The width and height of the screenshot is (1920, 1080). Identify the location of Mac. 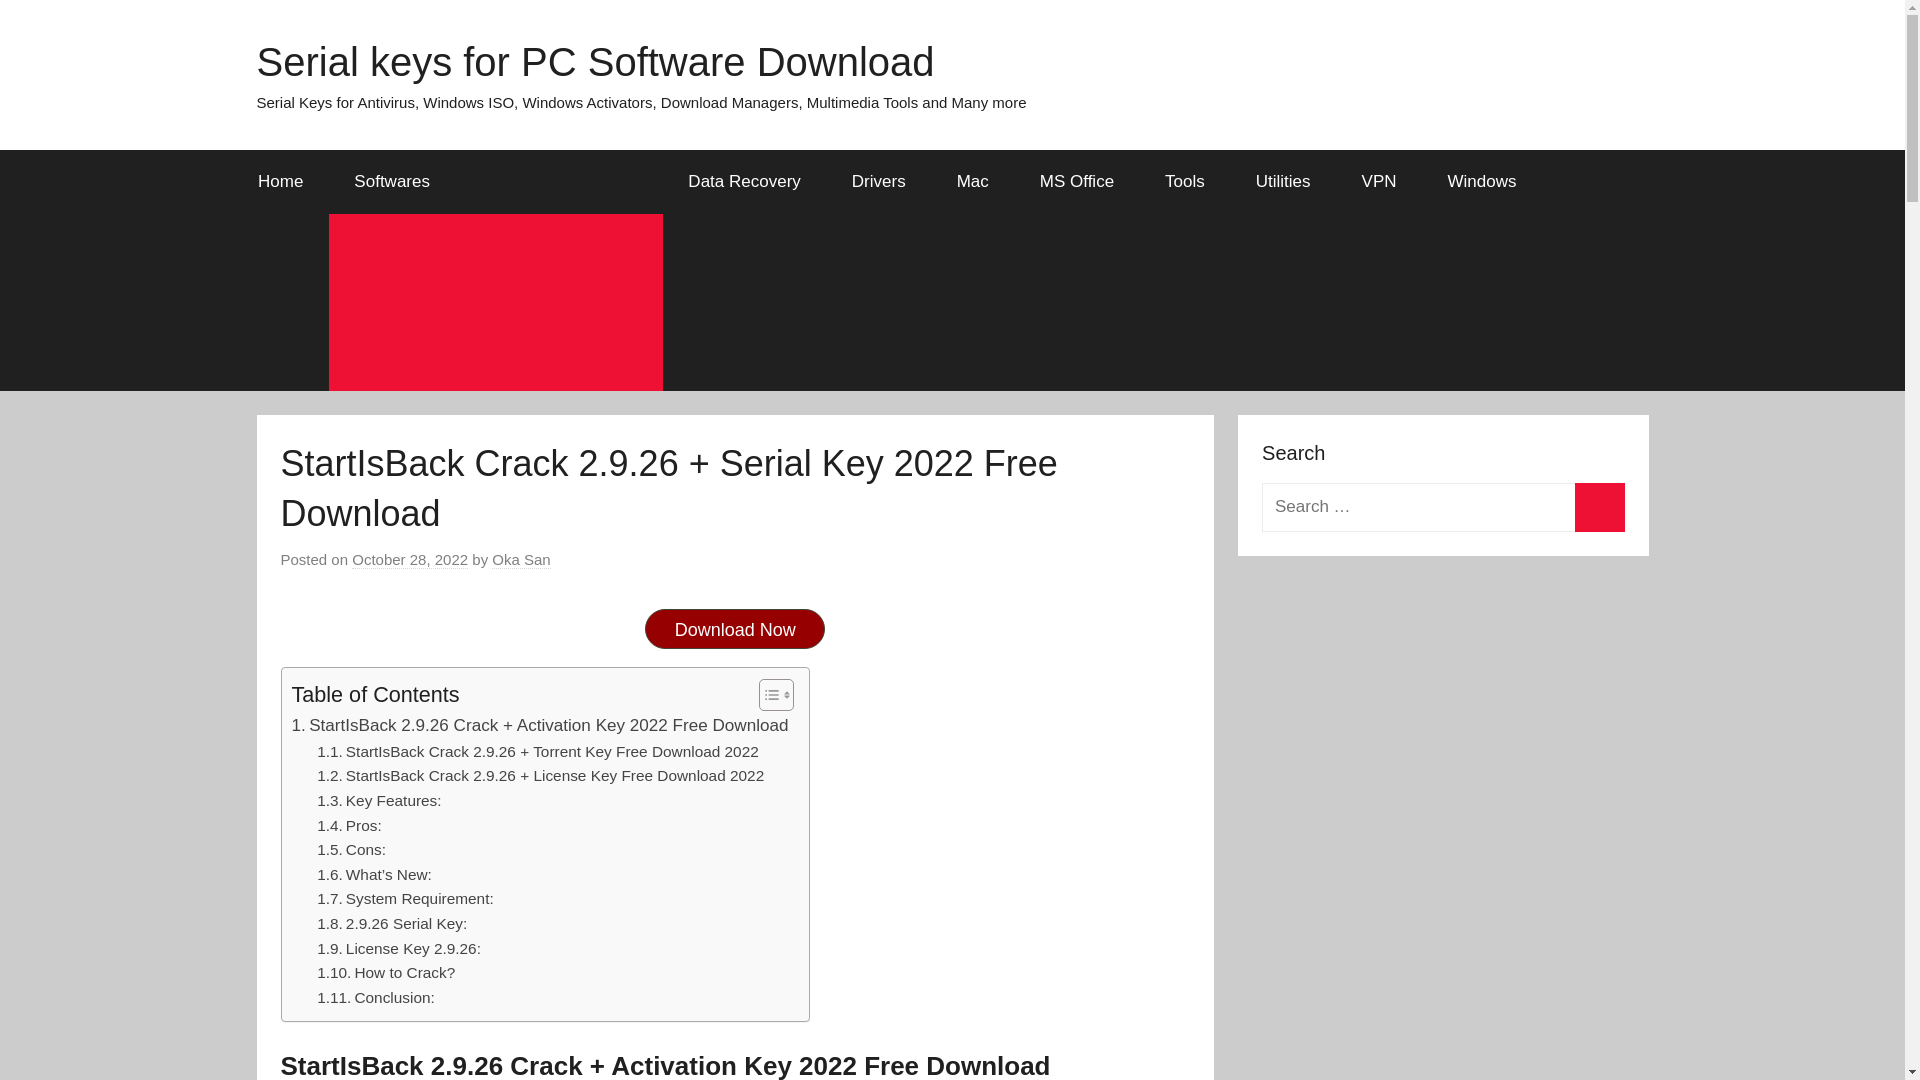
(972, 182).